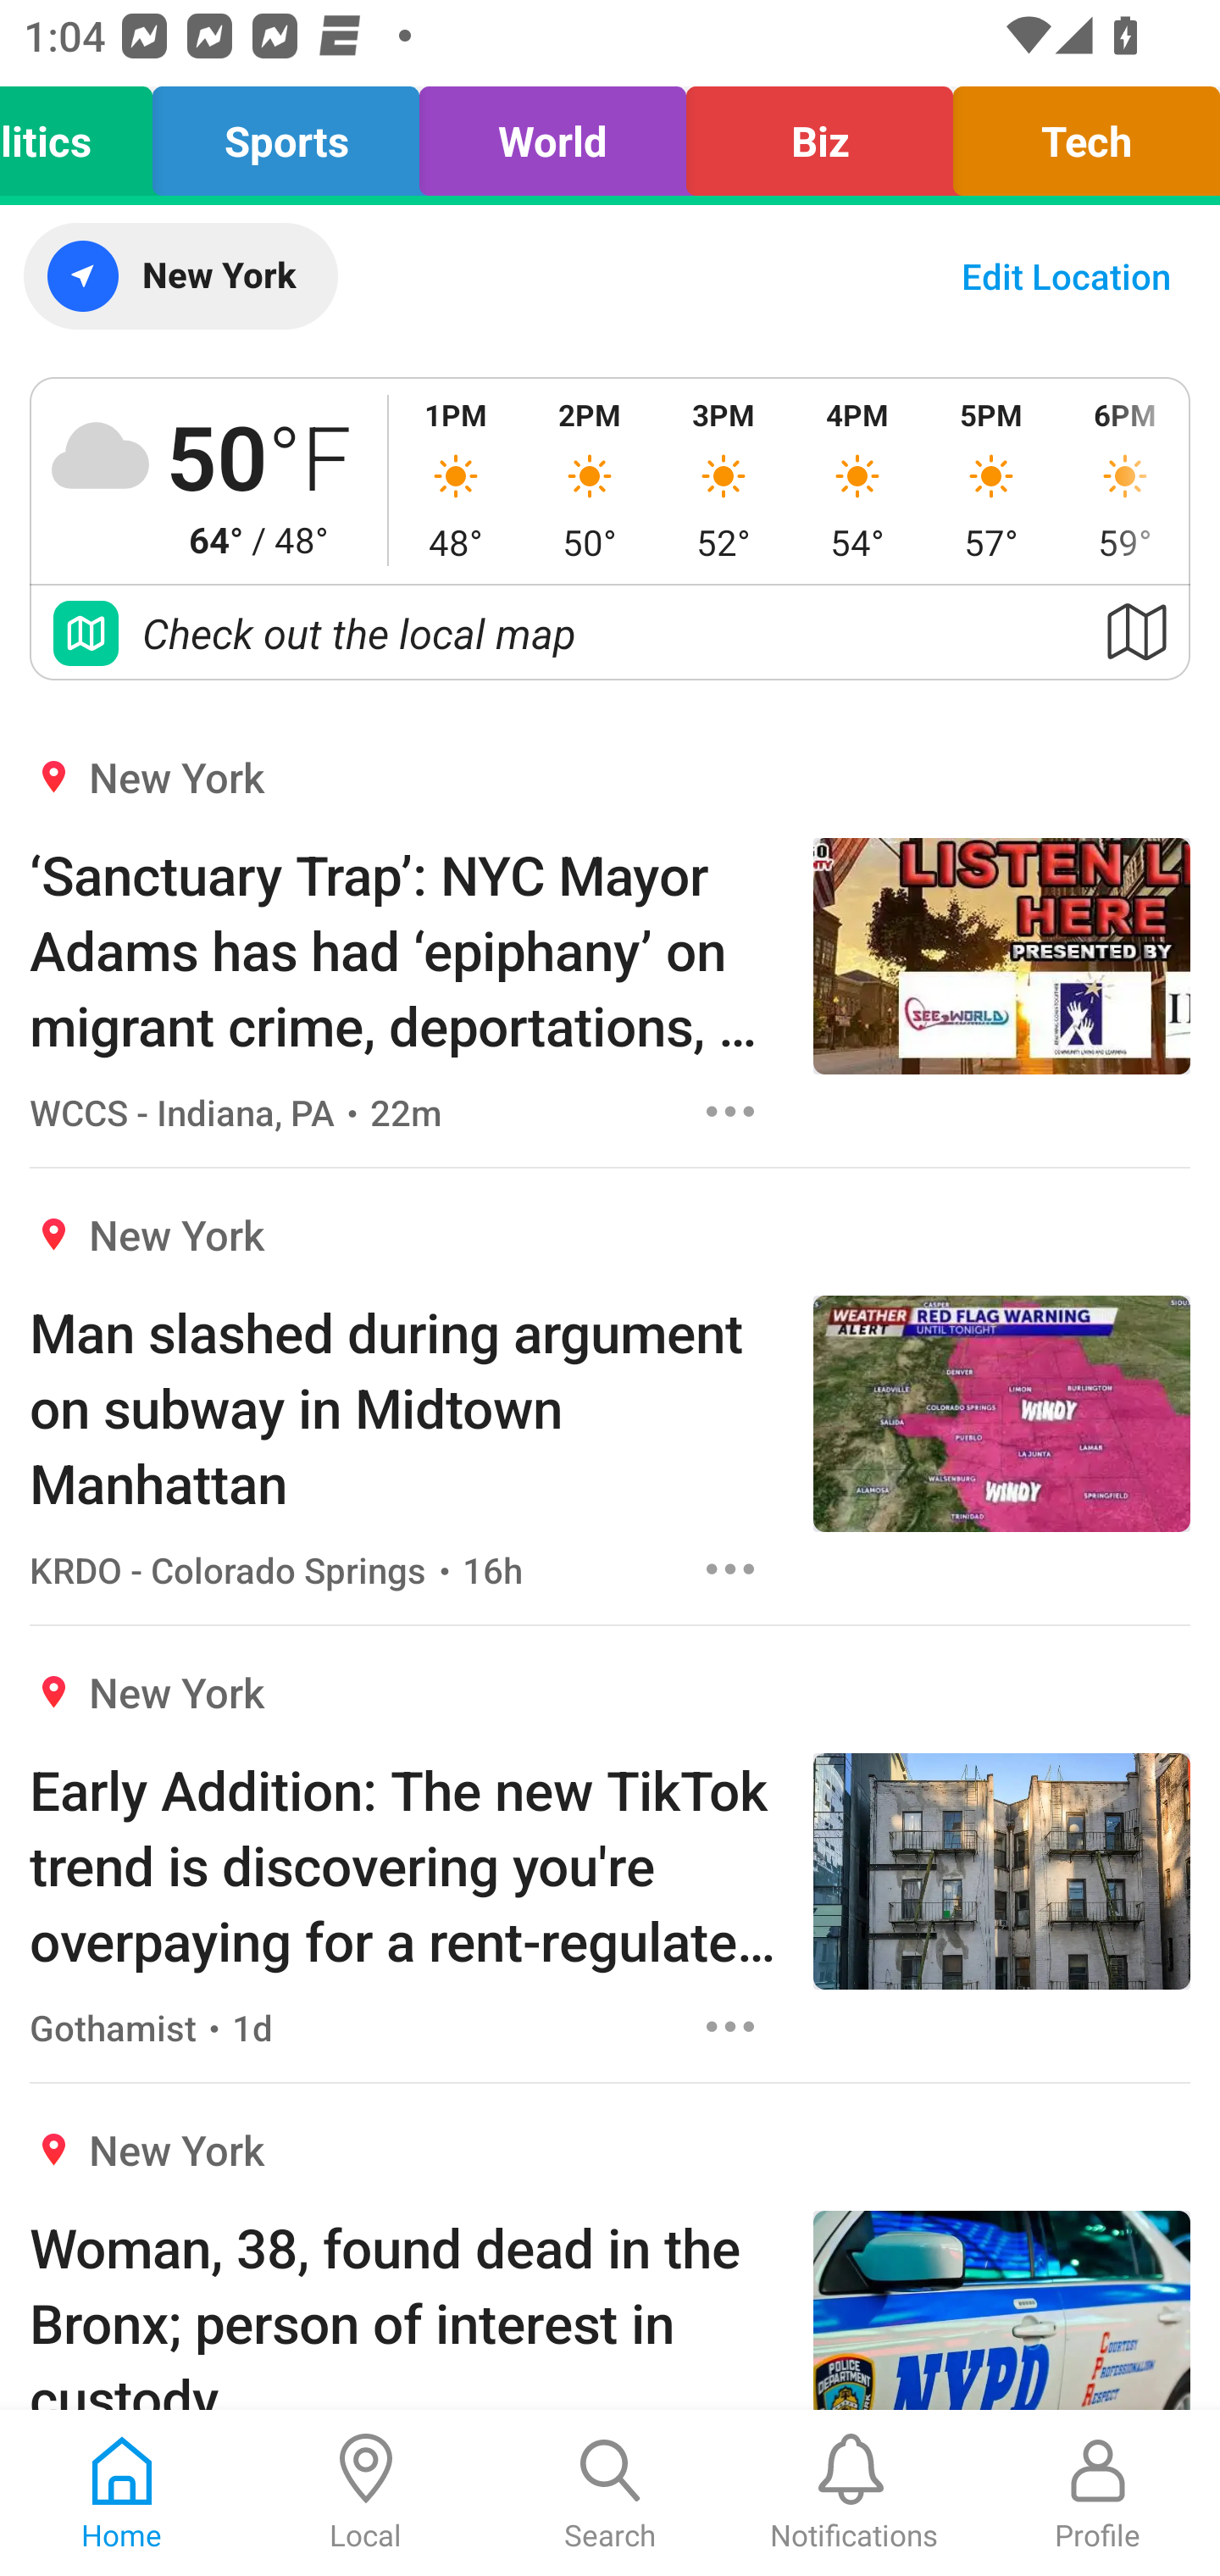  What do you see at coordinates (857, 480) in the screenshot?
I see `4PM 54°` at bounding box center [857, 480].